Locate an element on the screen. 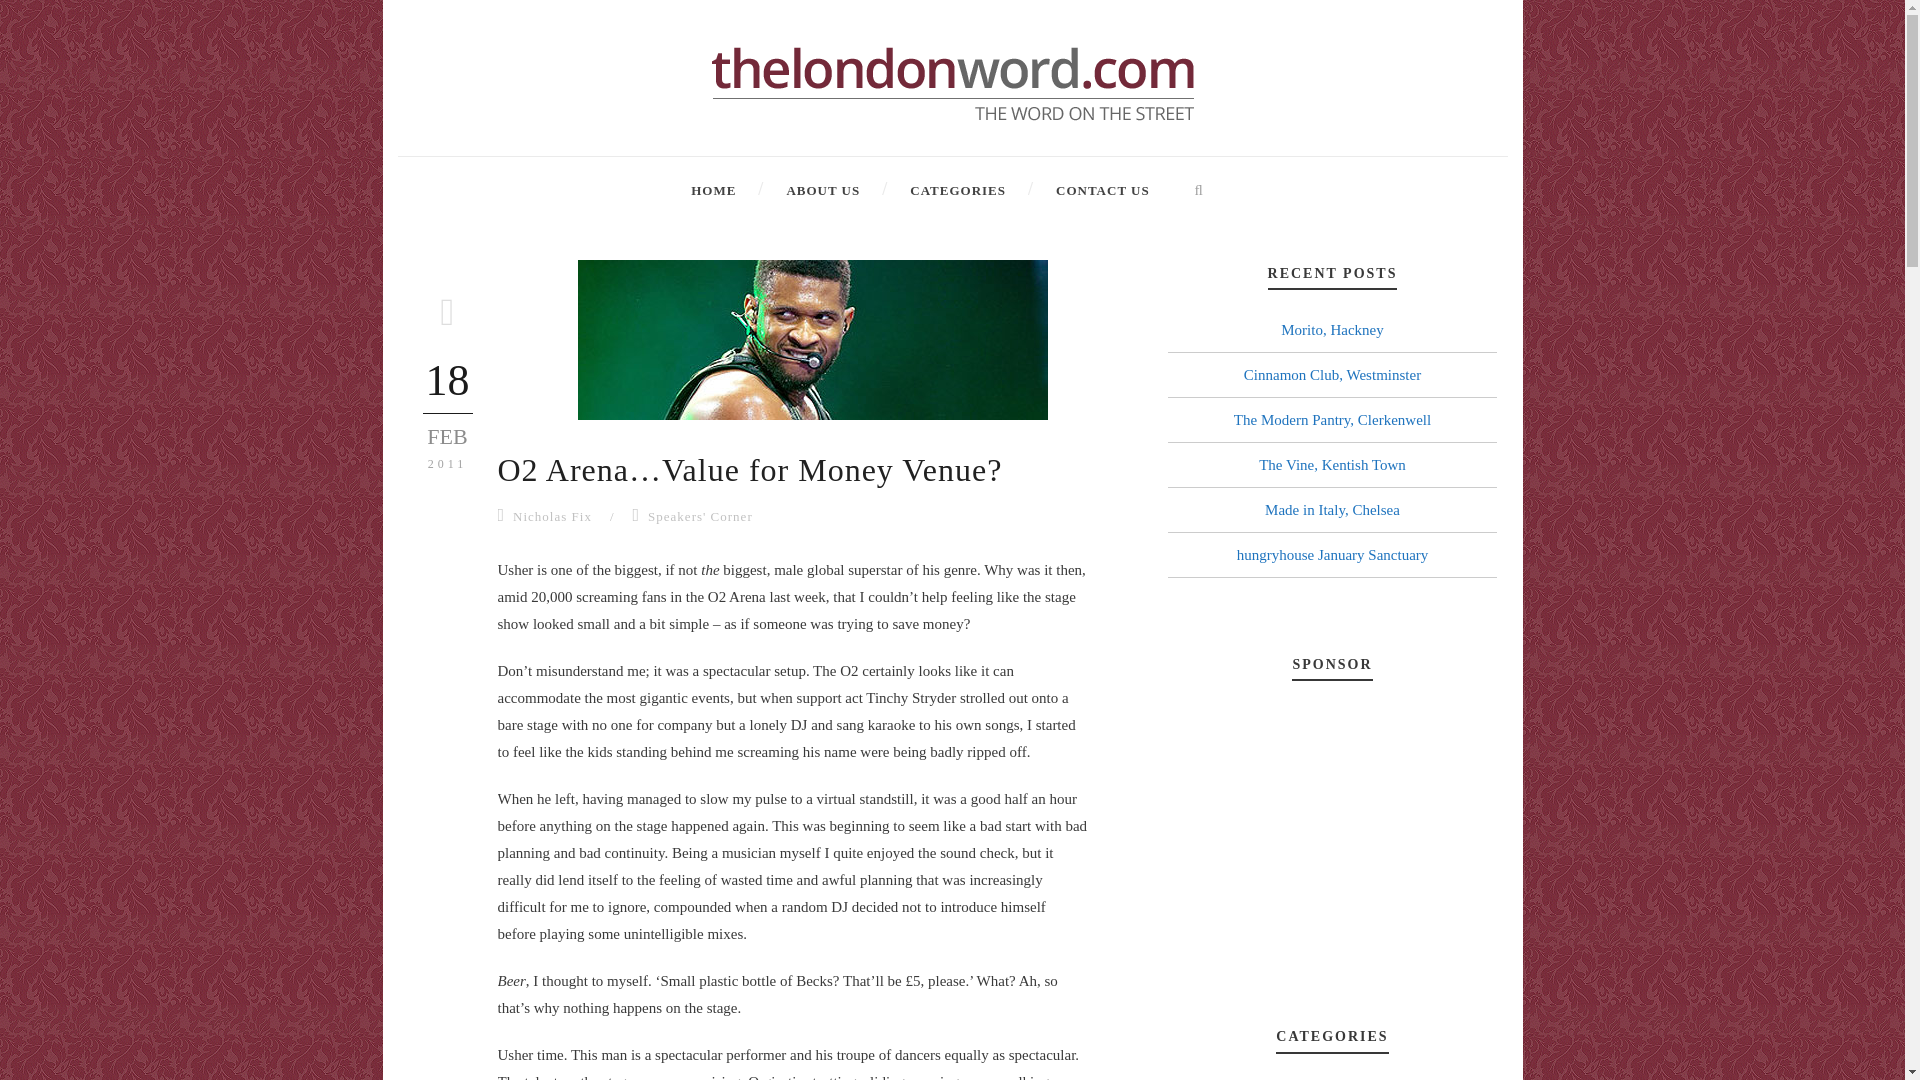  CATEGORIES is located at coordinates (933, 190).